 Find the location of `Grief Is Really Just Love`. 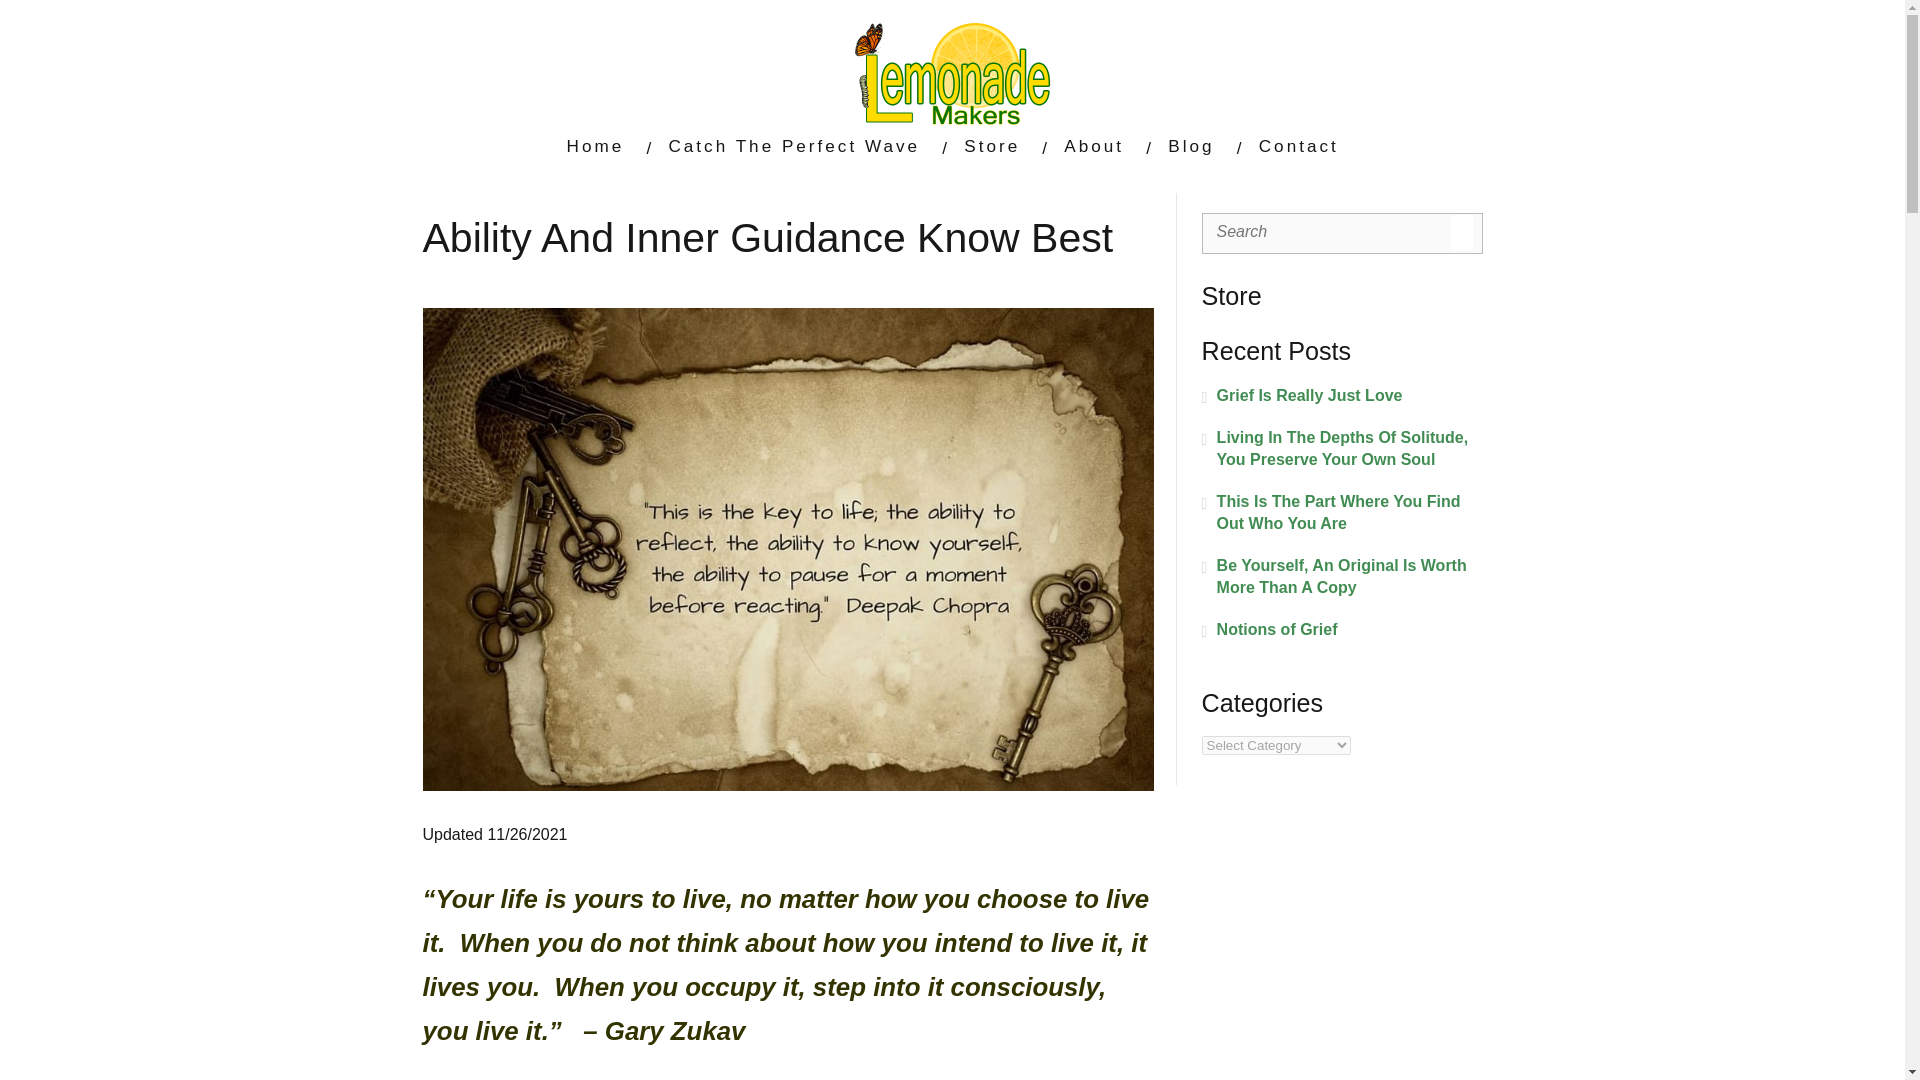

Grief Is Really Just Love is located at coordinates (1342, 396).